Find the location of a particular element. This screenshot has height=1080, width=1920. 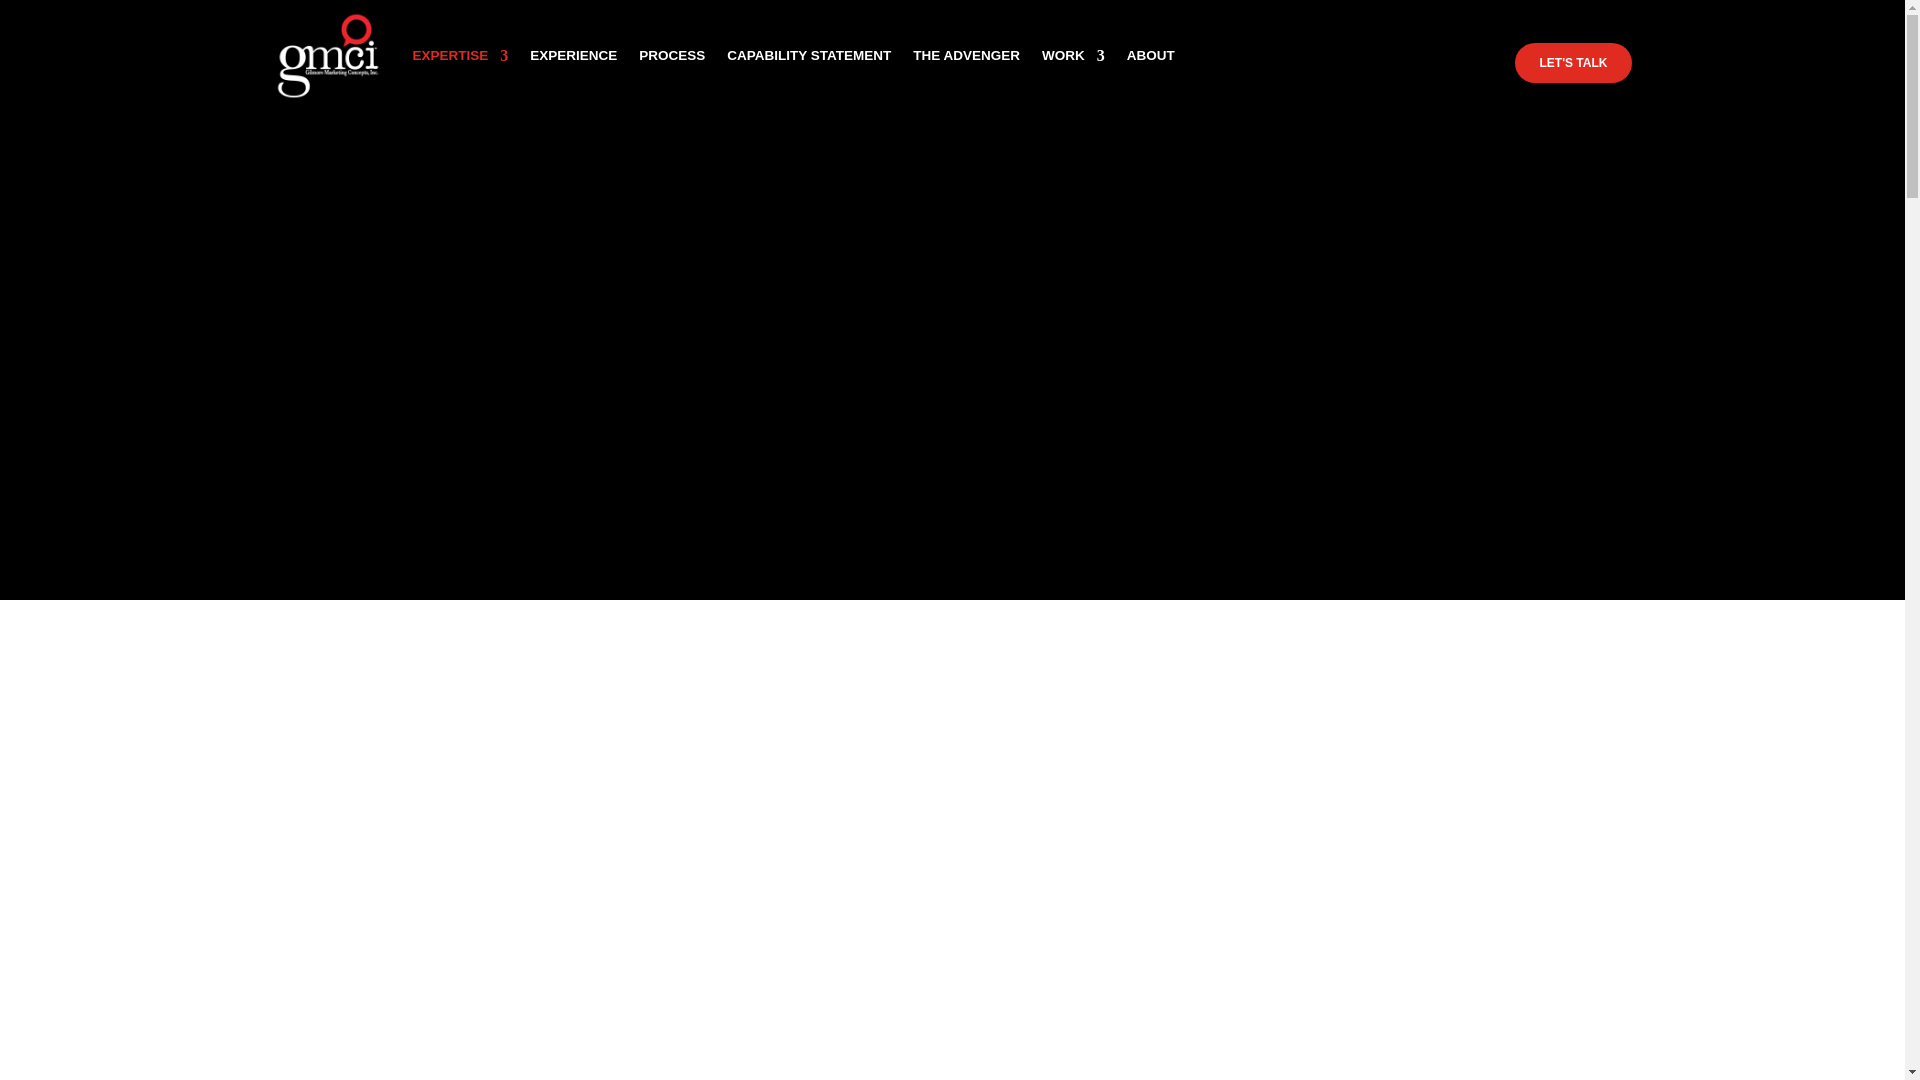

THE ADVENGER is located at coordinates (966, 55).